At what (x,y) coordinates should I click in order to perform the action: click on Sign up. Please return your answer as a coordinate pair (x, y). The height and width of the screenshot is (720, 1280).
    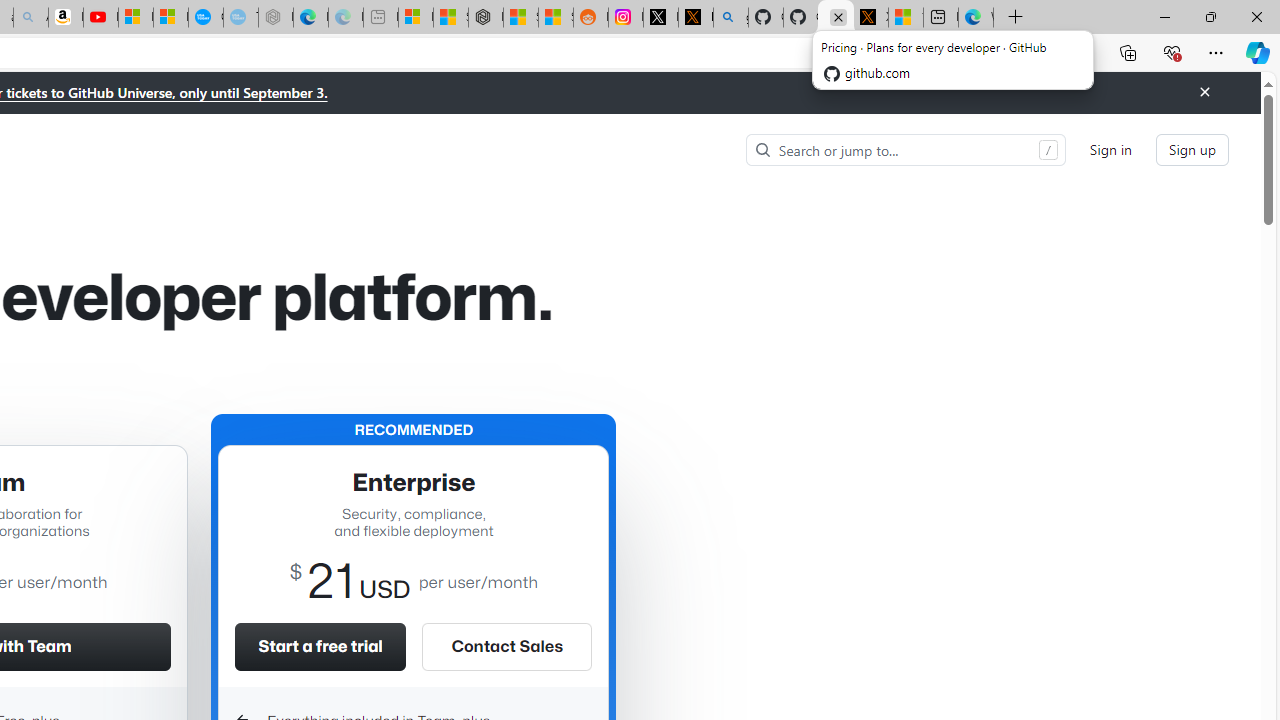
    Looking at the image, I should click on (1192, 150).